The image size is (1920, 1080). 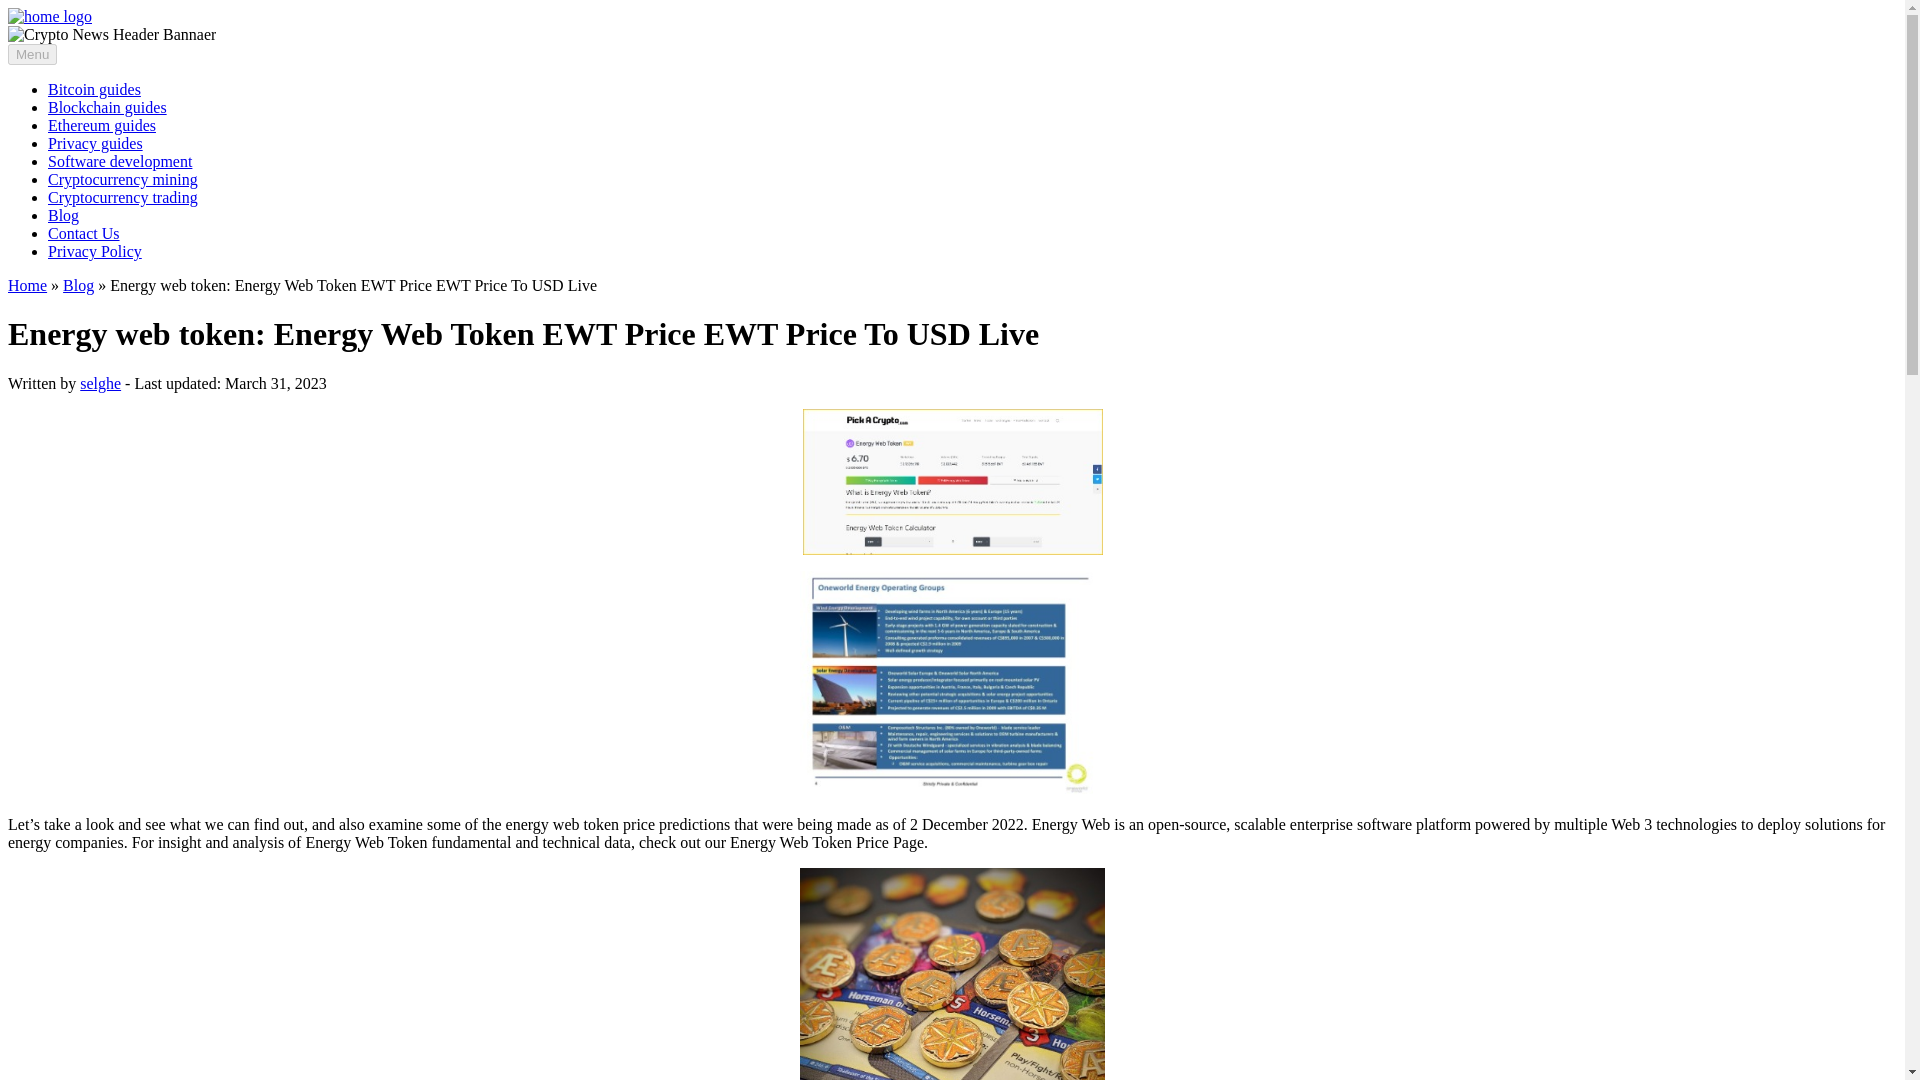 I want to click on Ethereum guides, so click(x=102, y=124).